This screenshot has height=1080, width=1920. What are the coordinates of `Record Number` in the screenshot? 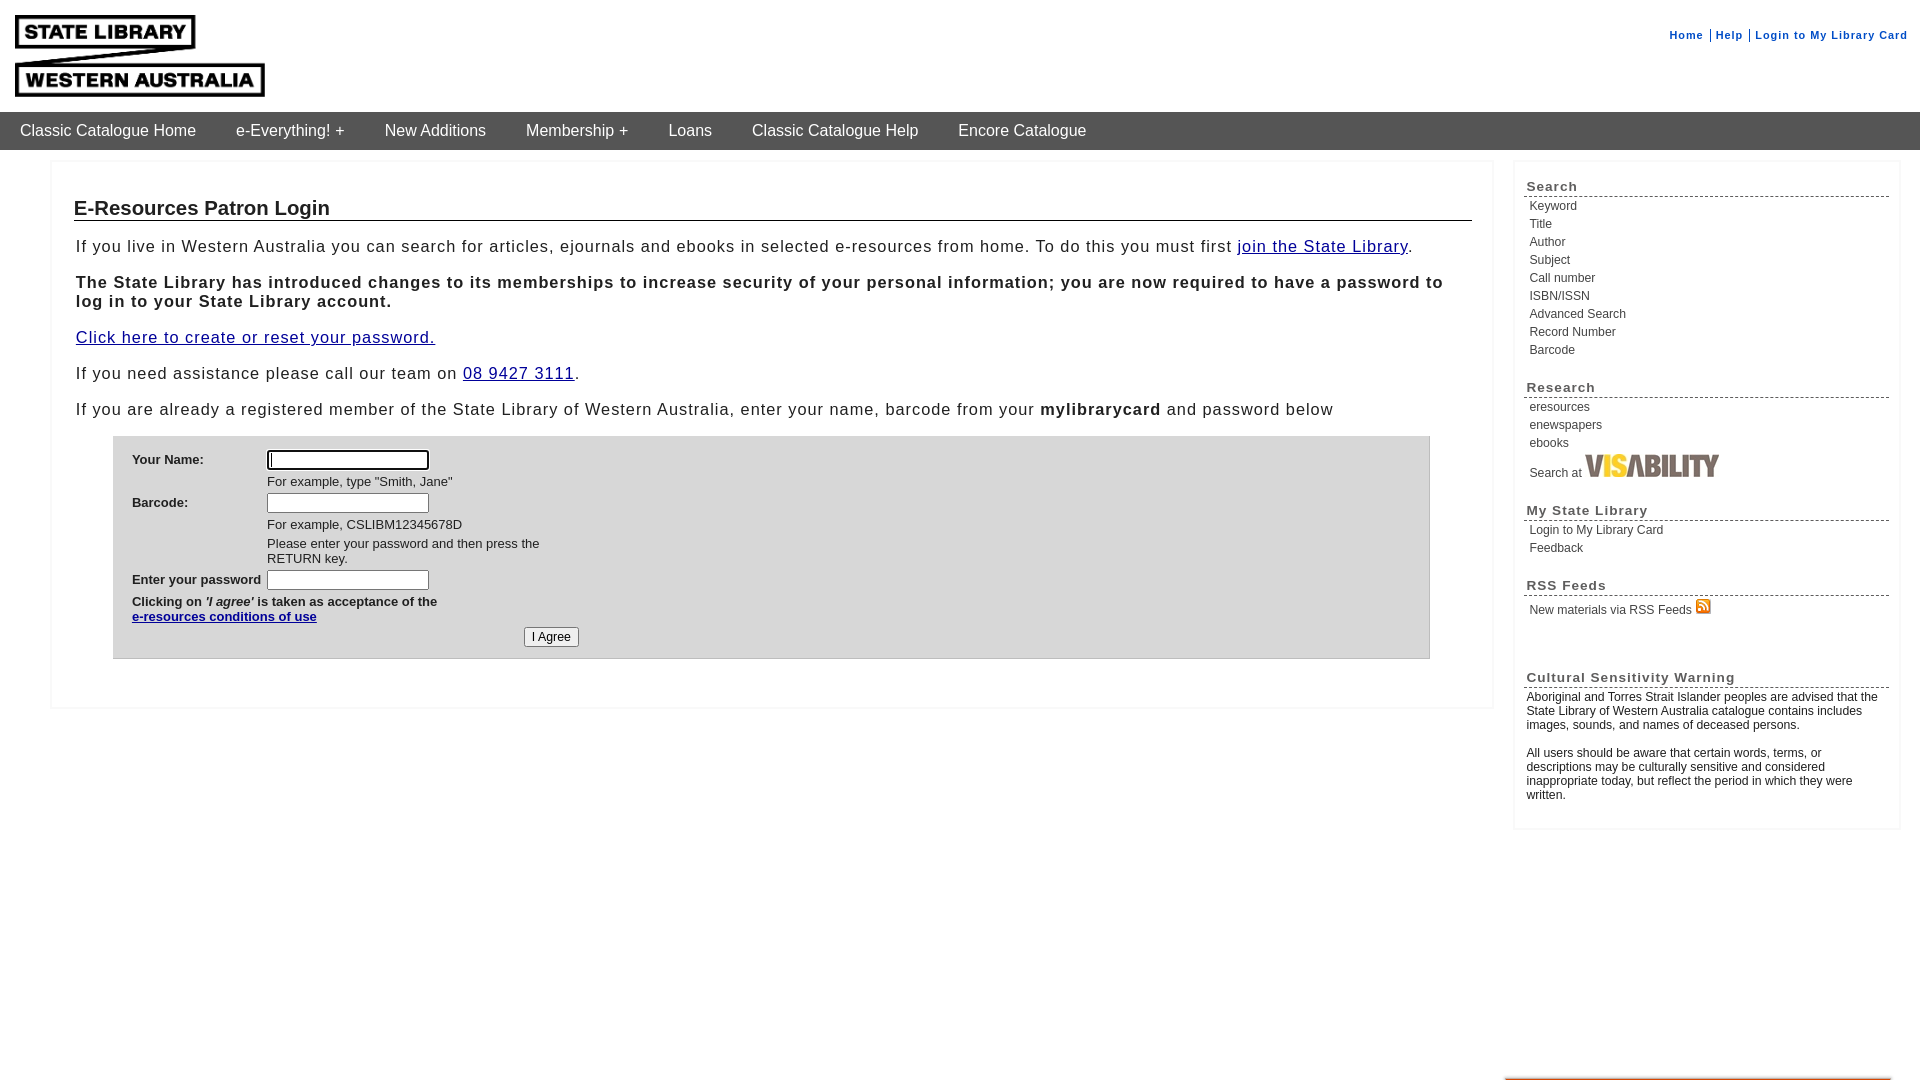 It's located at (1708, 332).